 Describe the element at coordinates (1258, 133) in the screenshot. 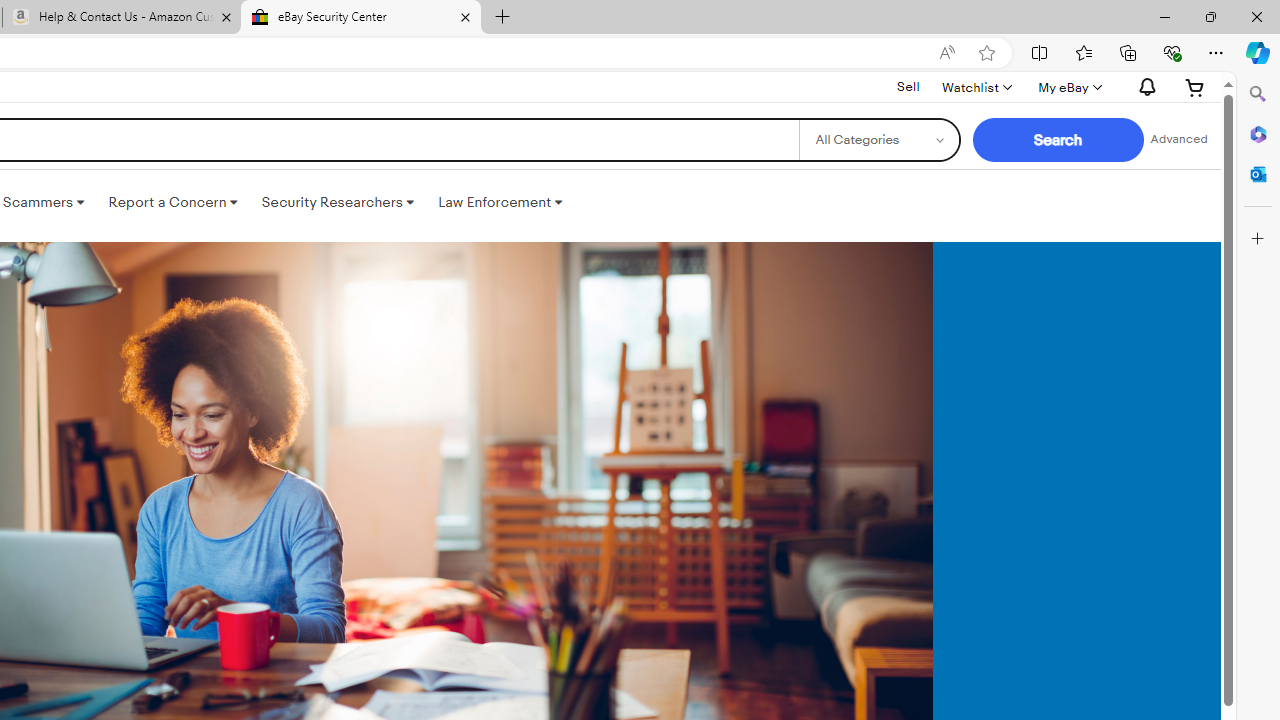

I see `Microsoft 365` at that location.